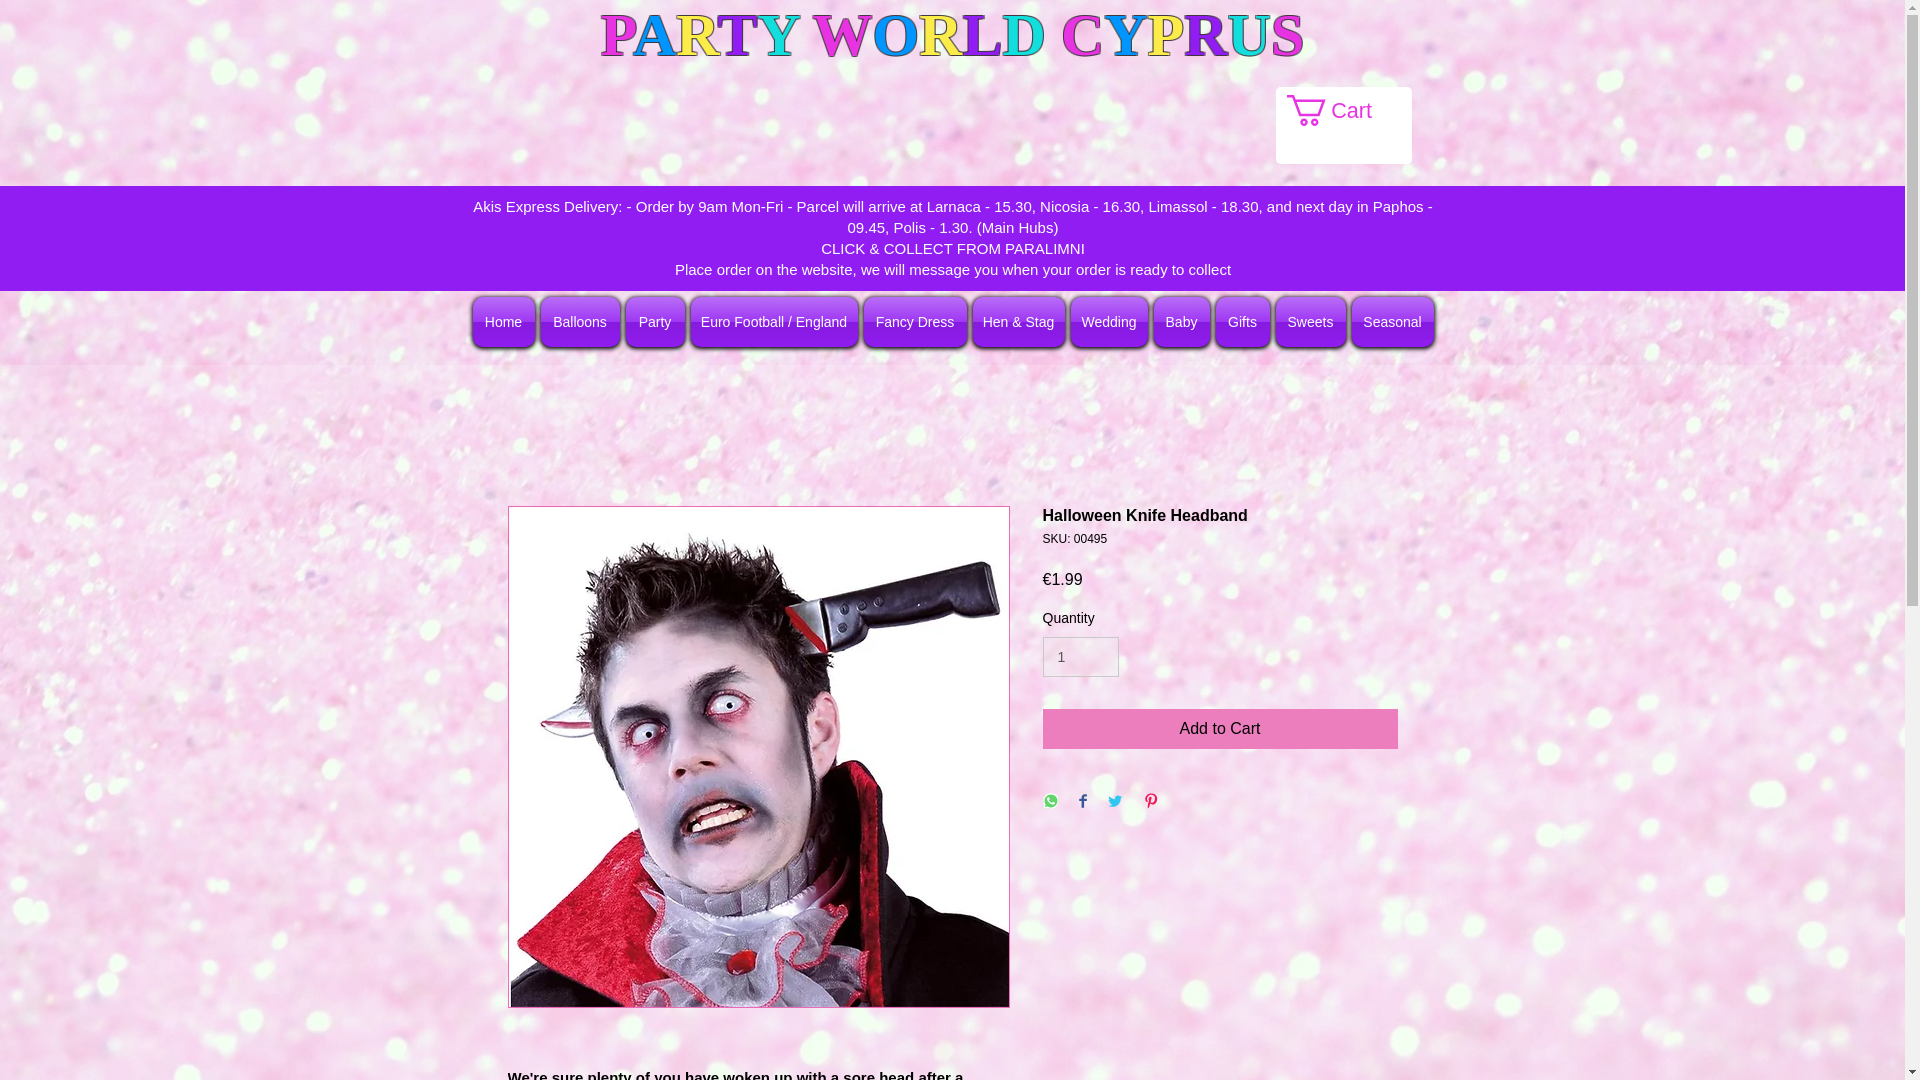  What do you see at coordinates (504, 322) in the screenshot?
I see `Home` at bounding box center [504, 322].